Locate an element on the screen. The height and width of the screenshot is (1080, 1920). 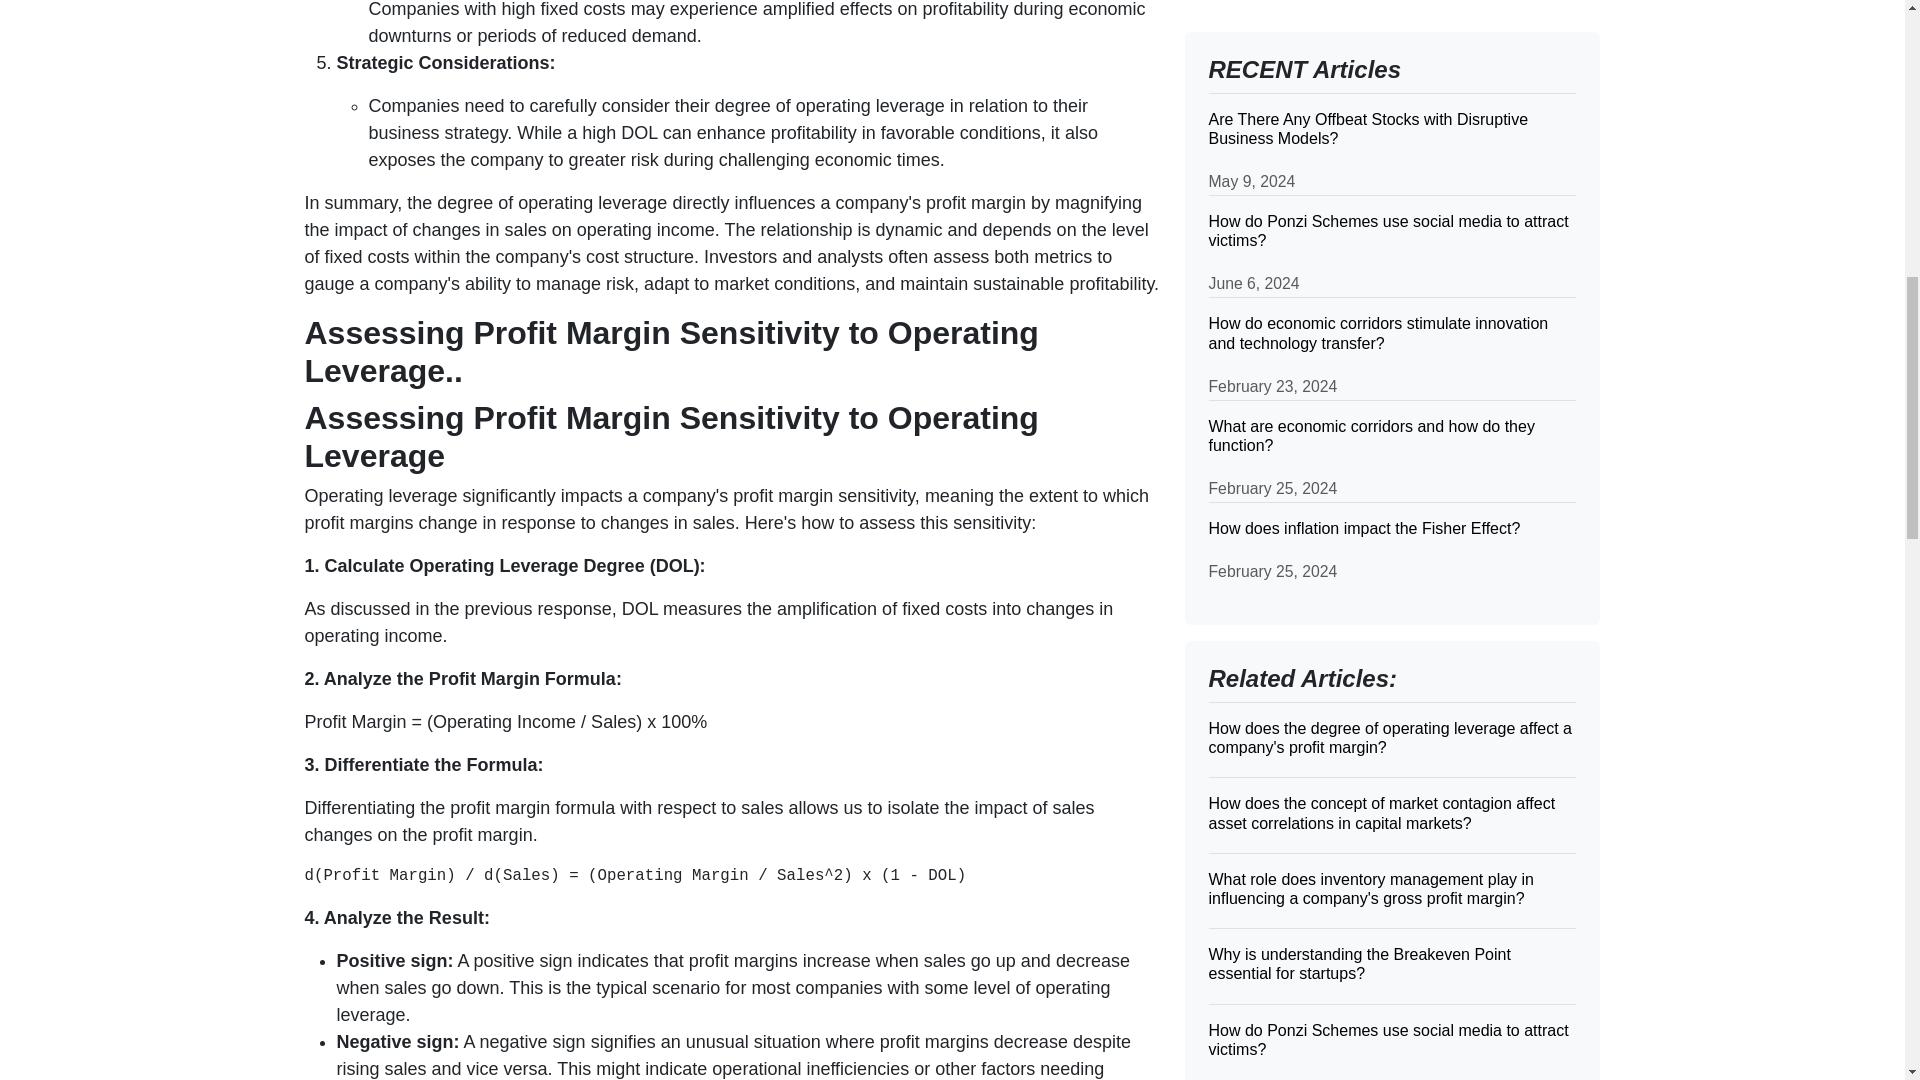
How do Ponzi Schemes use social media to attract victims? is located at coordinates (1392, 41).